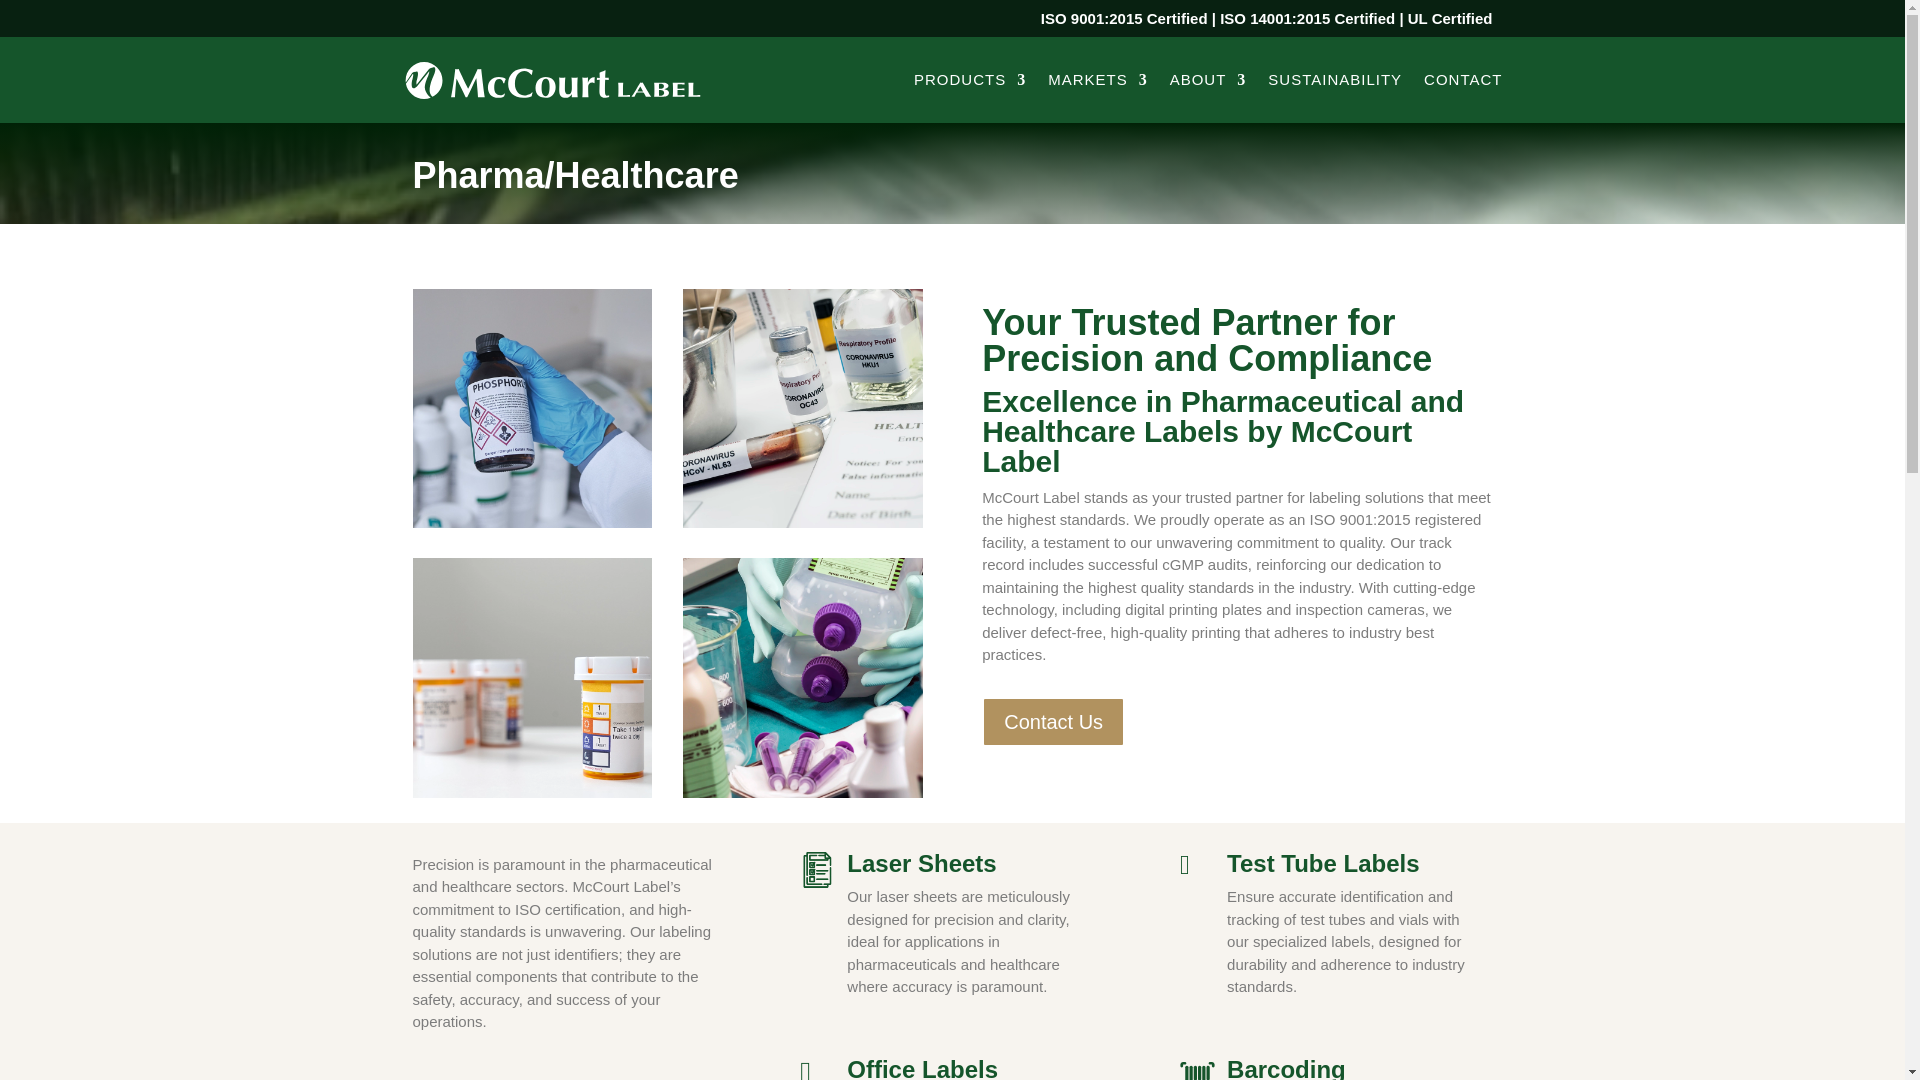 The image size is (1920, 1080). Describe the element at coordinates (969, 80) in the screenshot. I see `PRODUCTS` at that location.